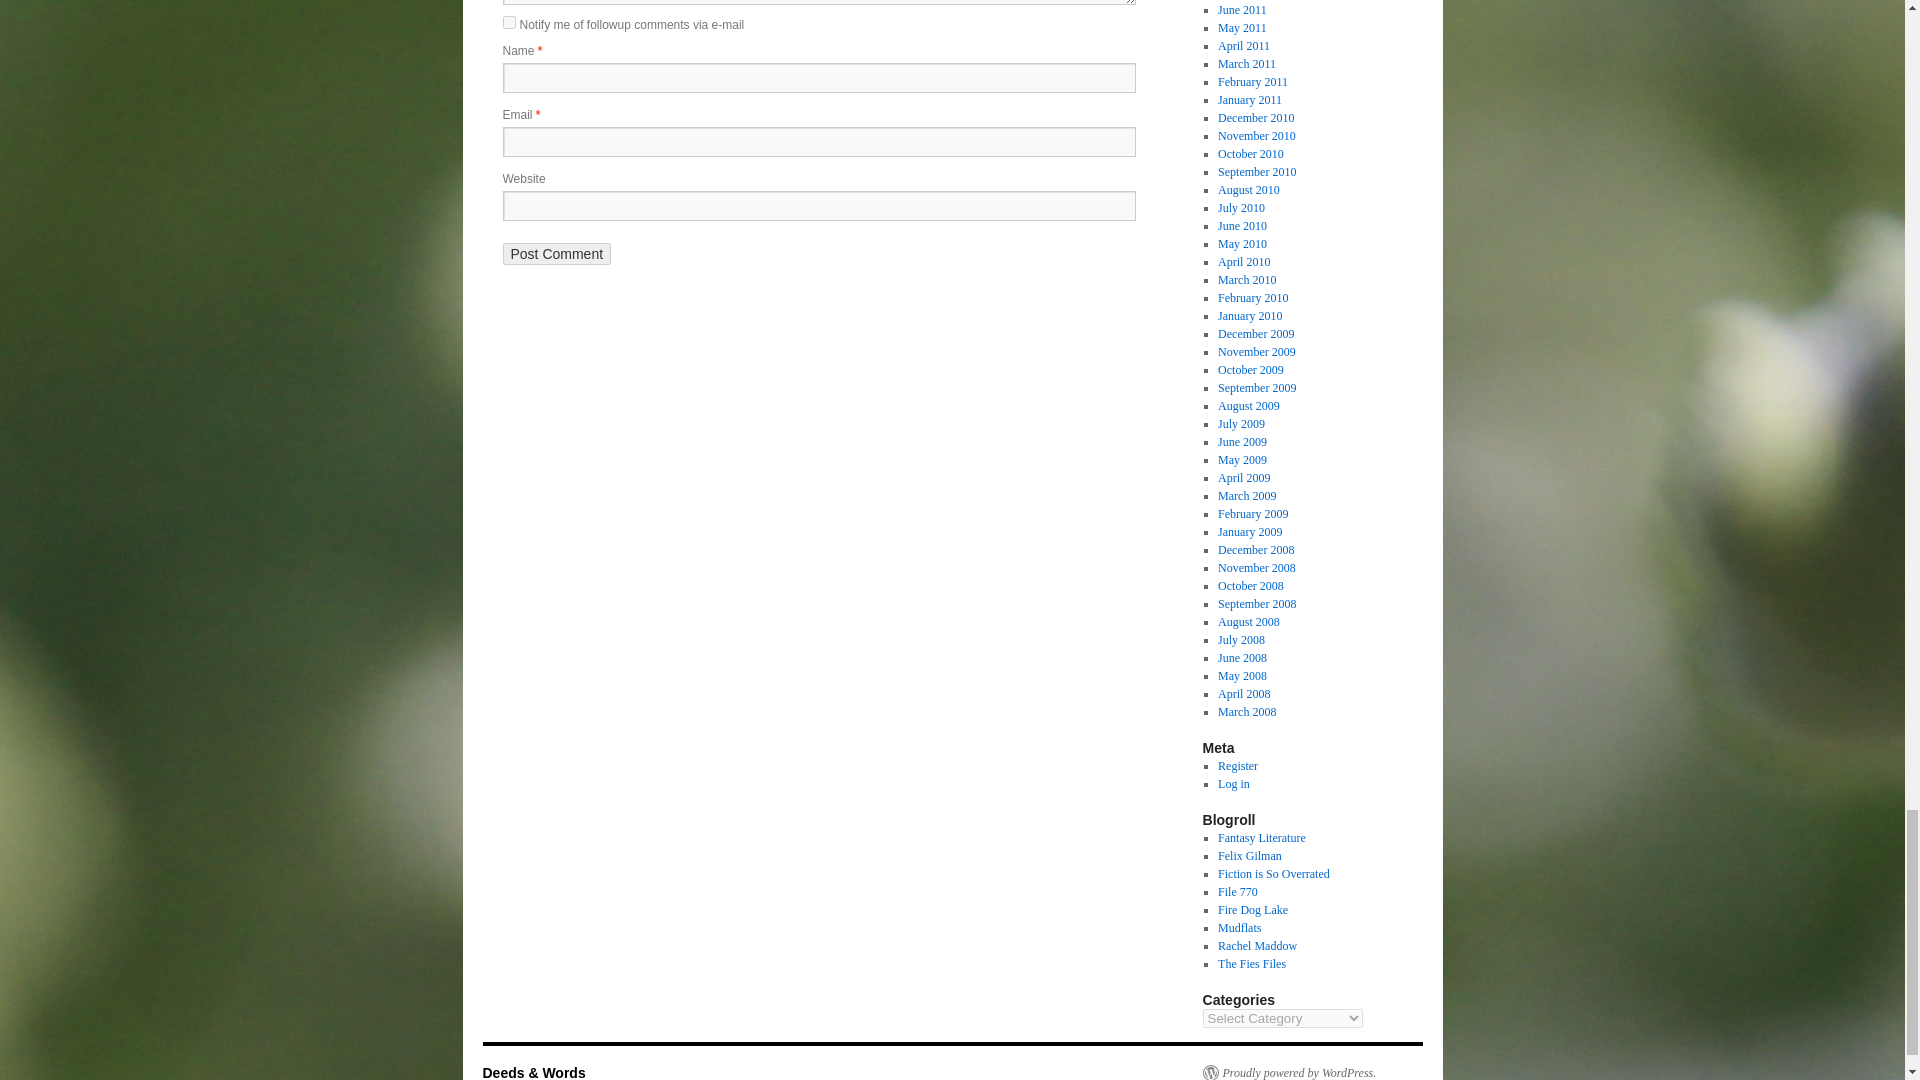  I want to click on Dry wit, so click(1250, 855).